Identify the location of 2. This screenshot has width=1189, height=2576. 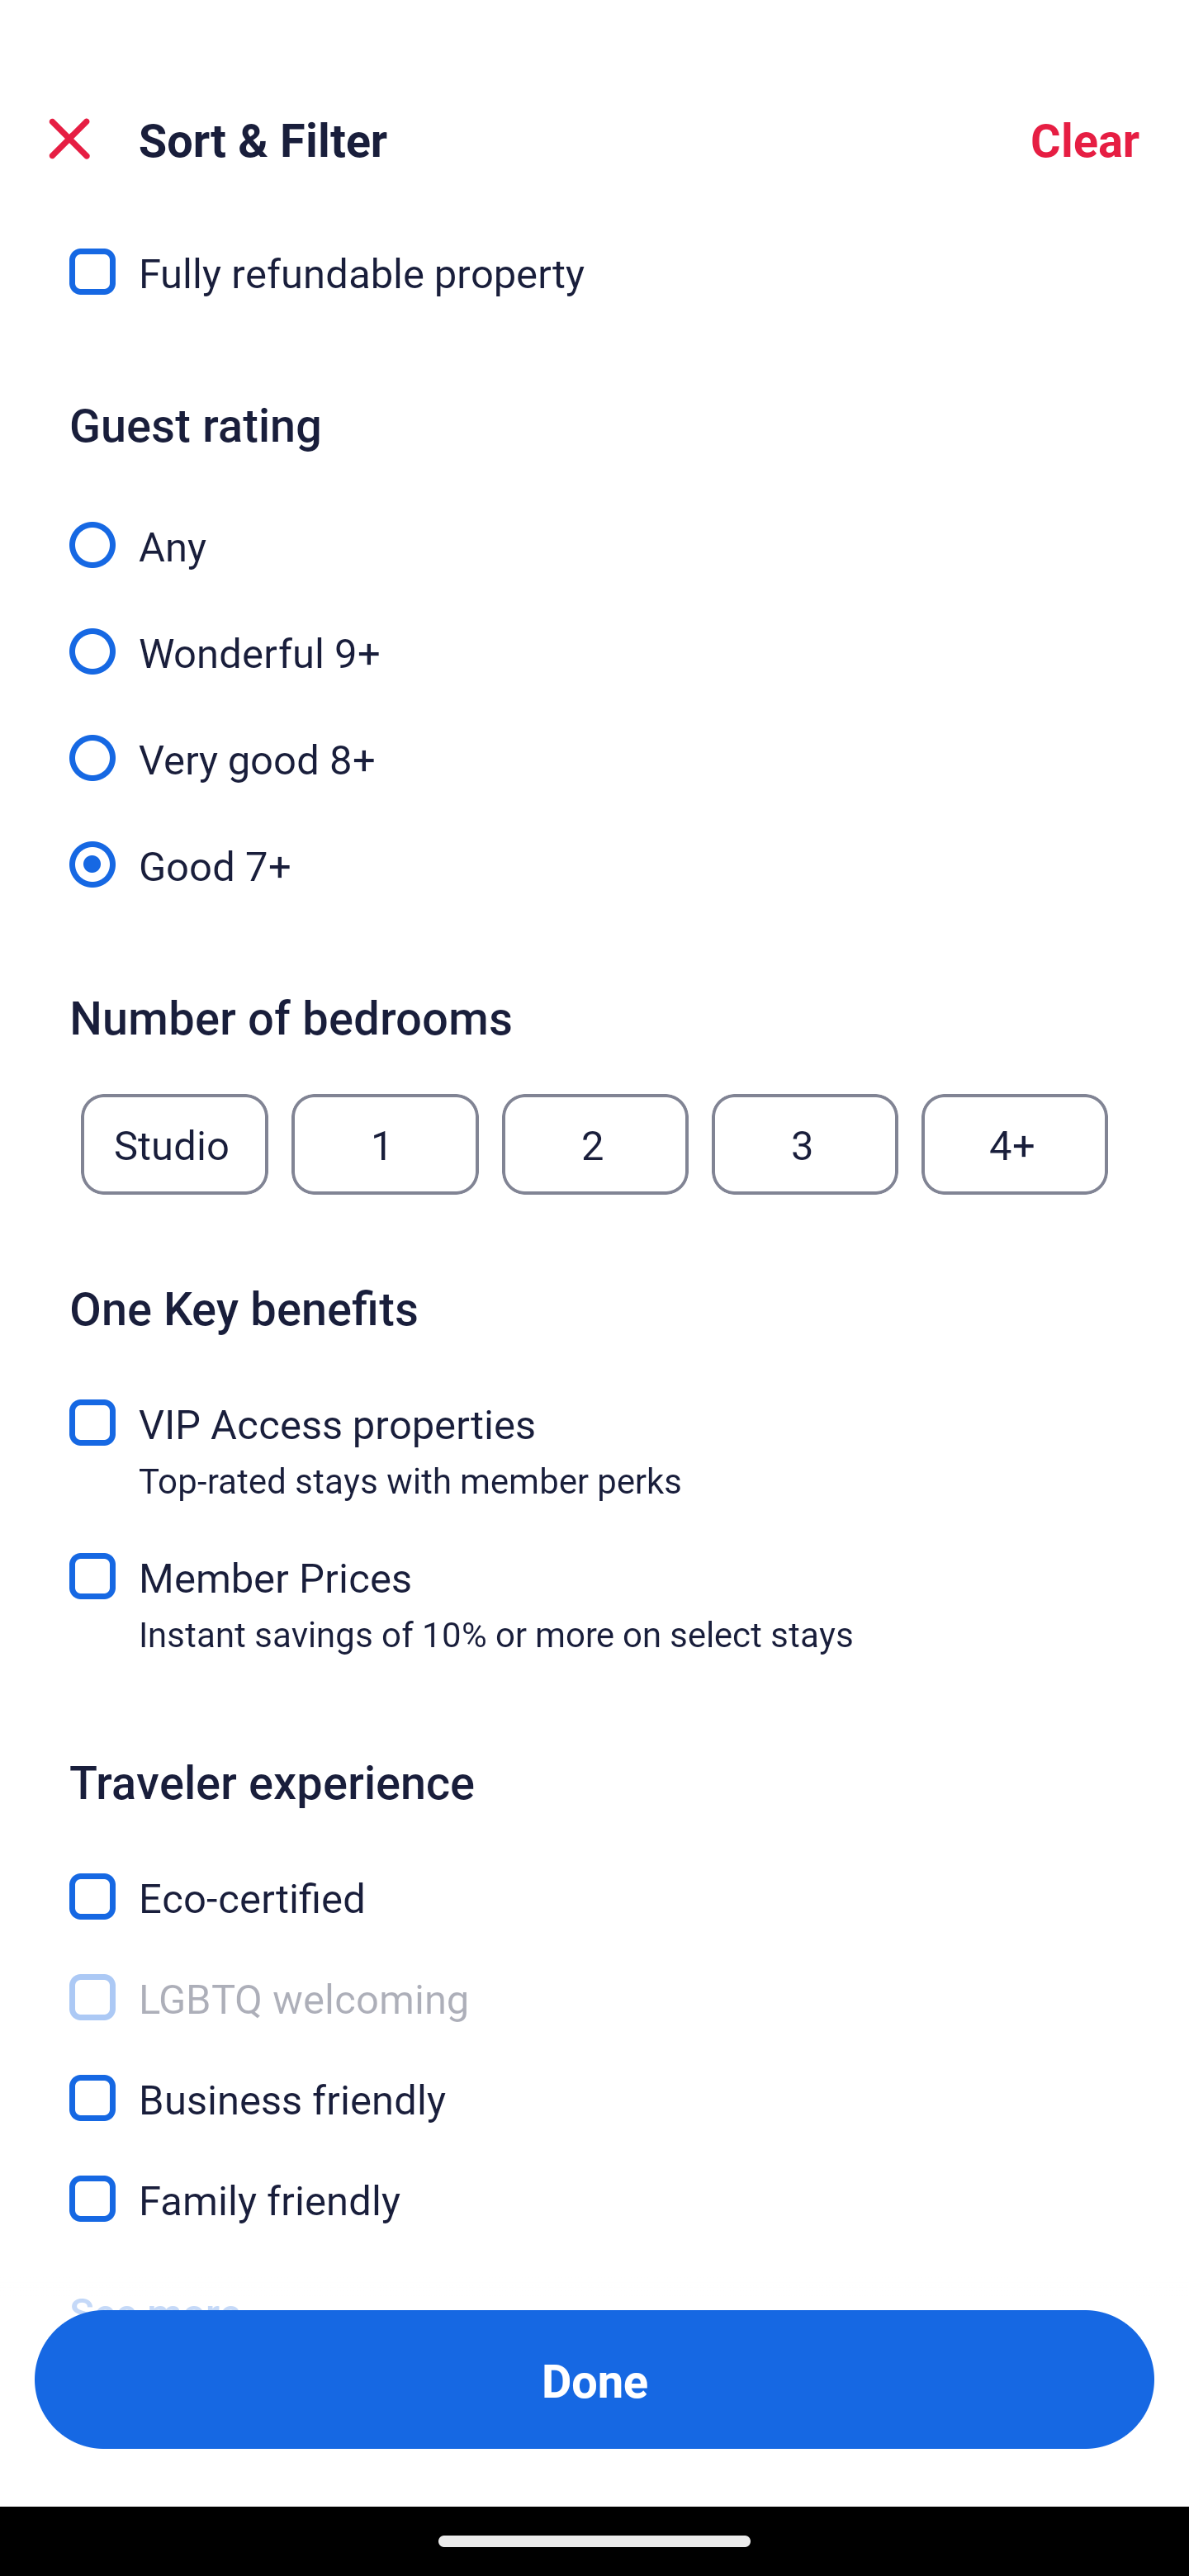
(594, 1144).